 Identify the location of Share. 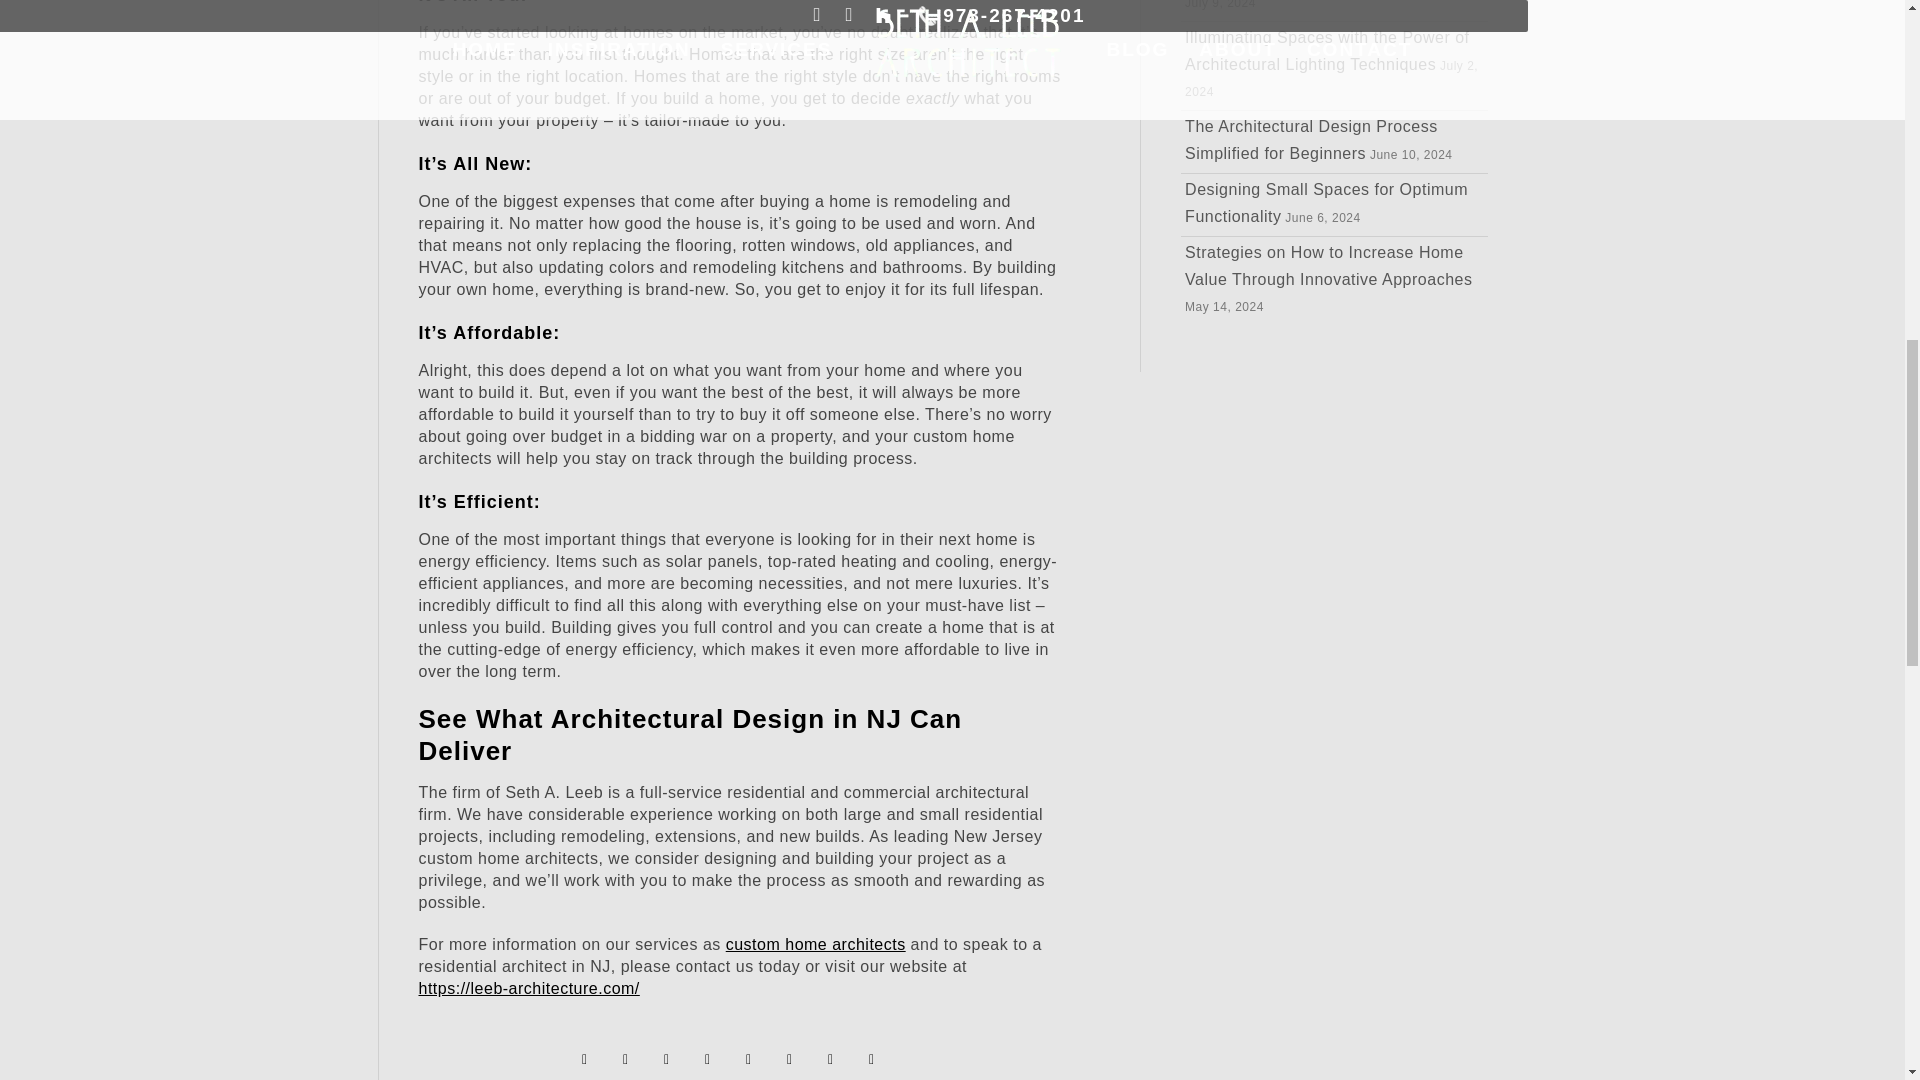
(707, 1060).